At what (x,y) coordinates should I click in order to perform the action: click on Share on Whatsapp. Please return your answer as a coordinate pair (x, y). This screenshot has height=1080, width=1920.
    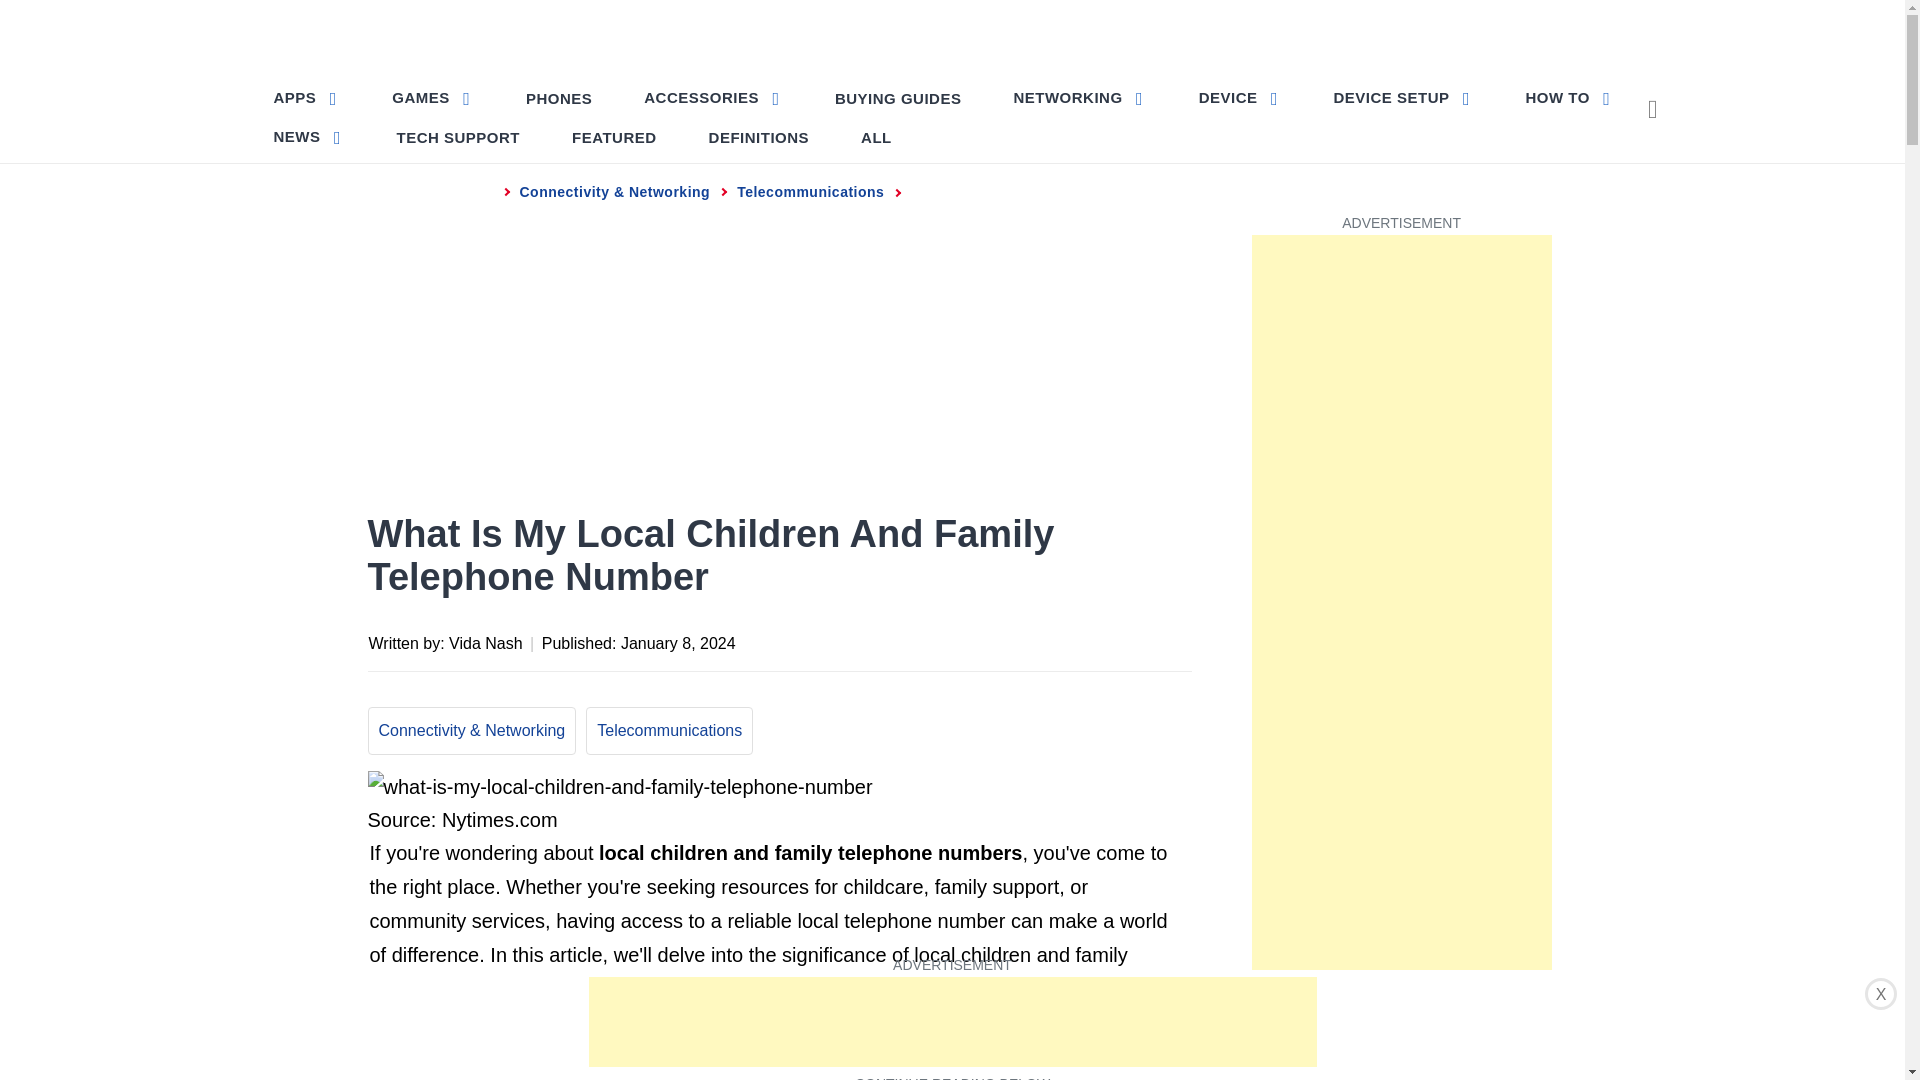
    Looking at the image, I should click on (1094, 640).